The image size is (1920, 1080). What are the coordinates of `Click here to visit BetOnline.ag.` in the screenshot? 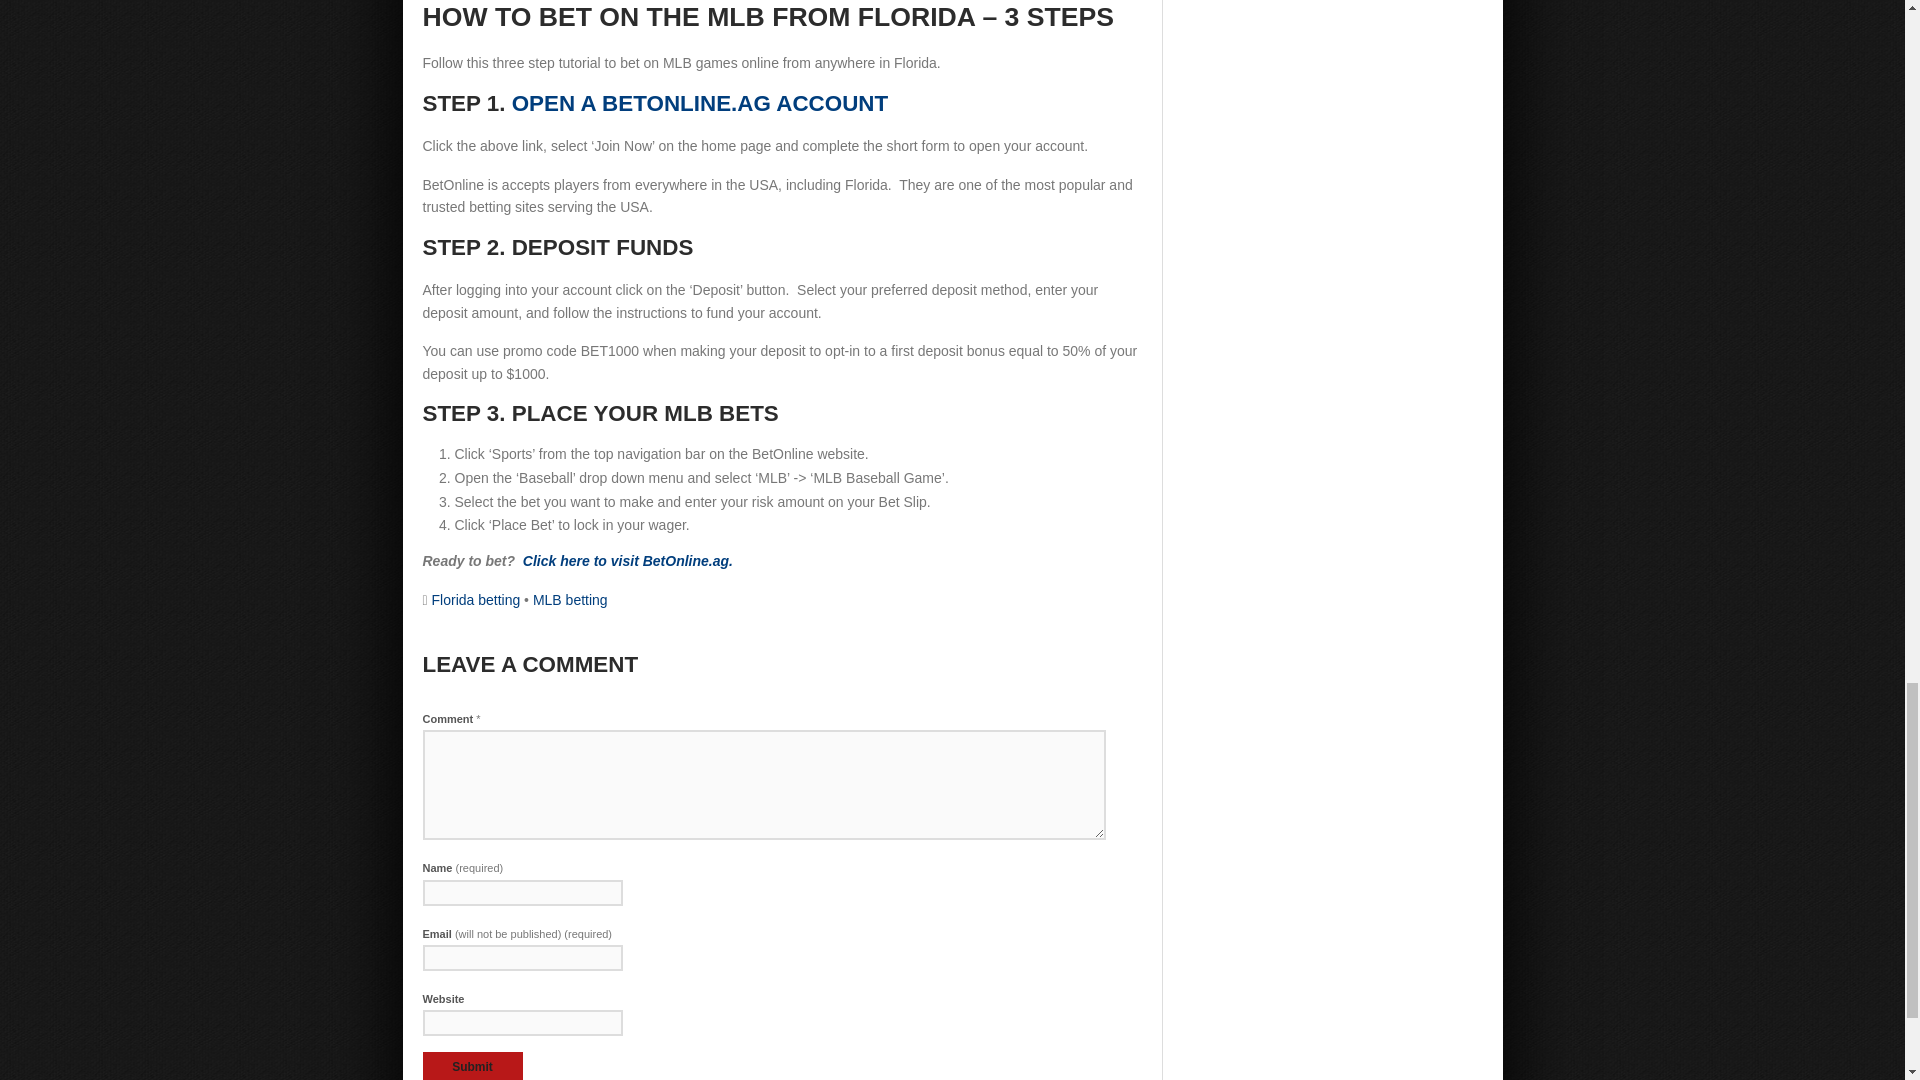 It's located at (628, 560).